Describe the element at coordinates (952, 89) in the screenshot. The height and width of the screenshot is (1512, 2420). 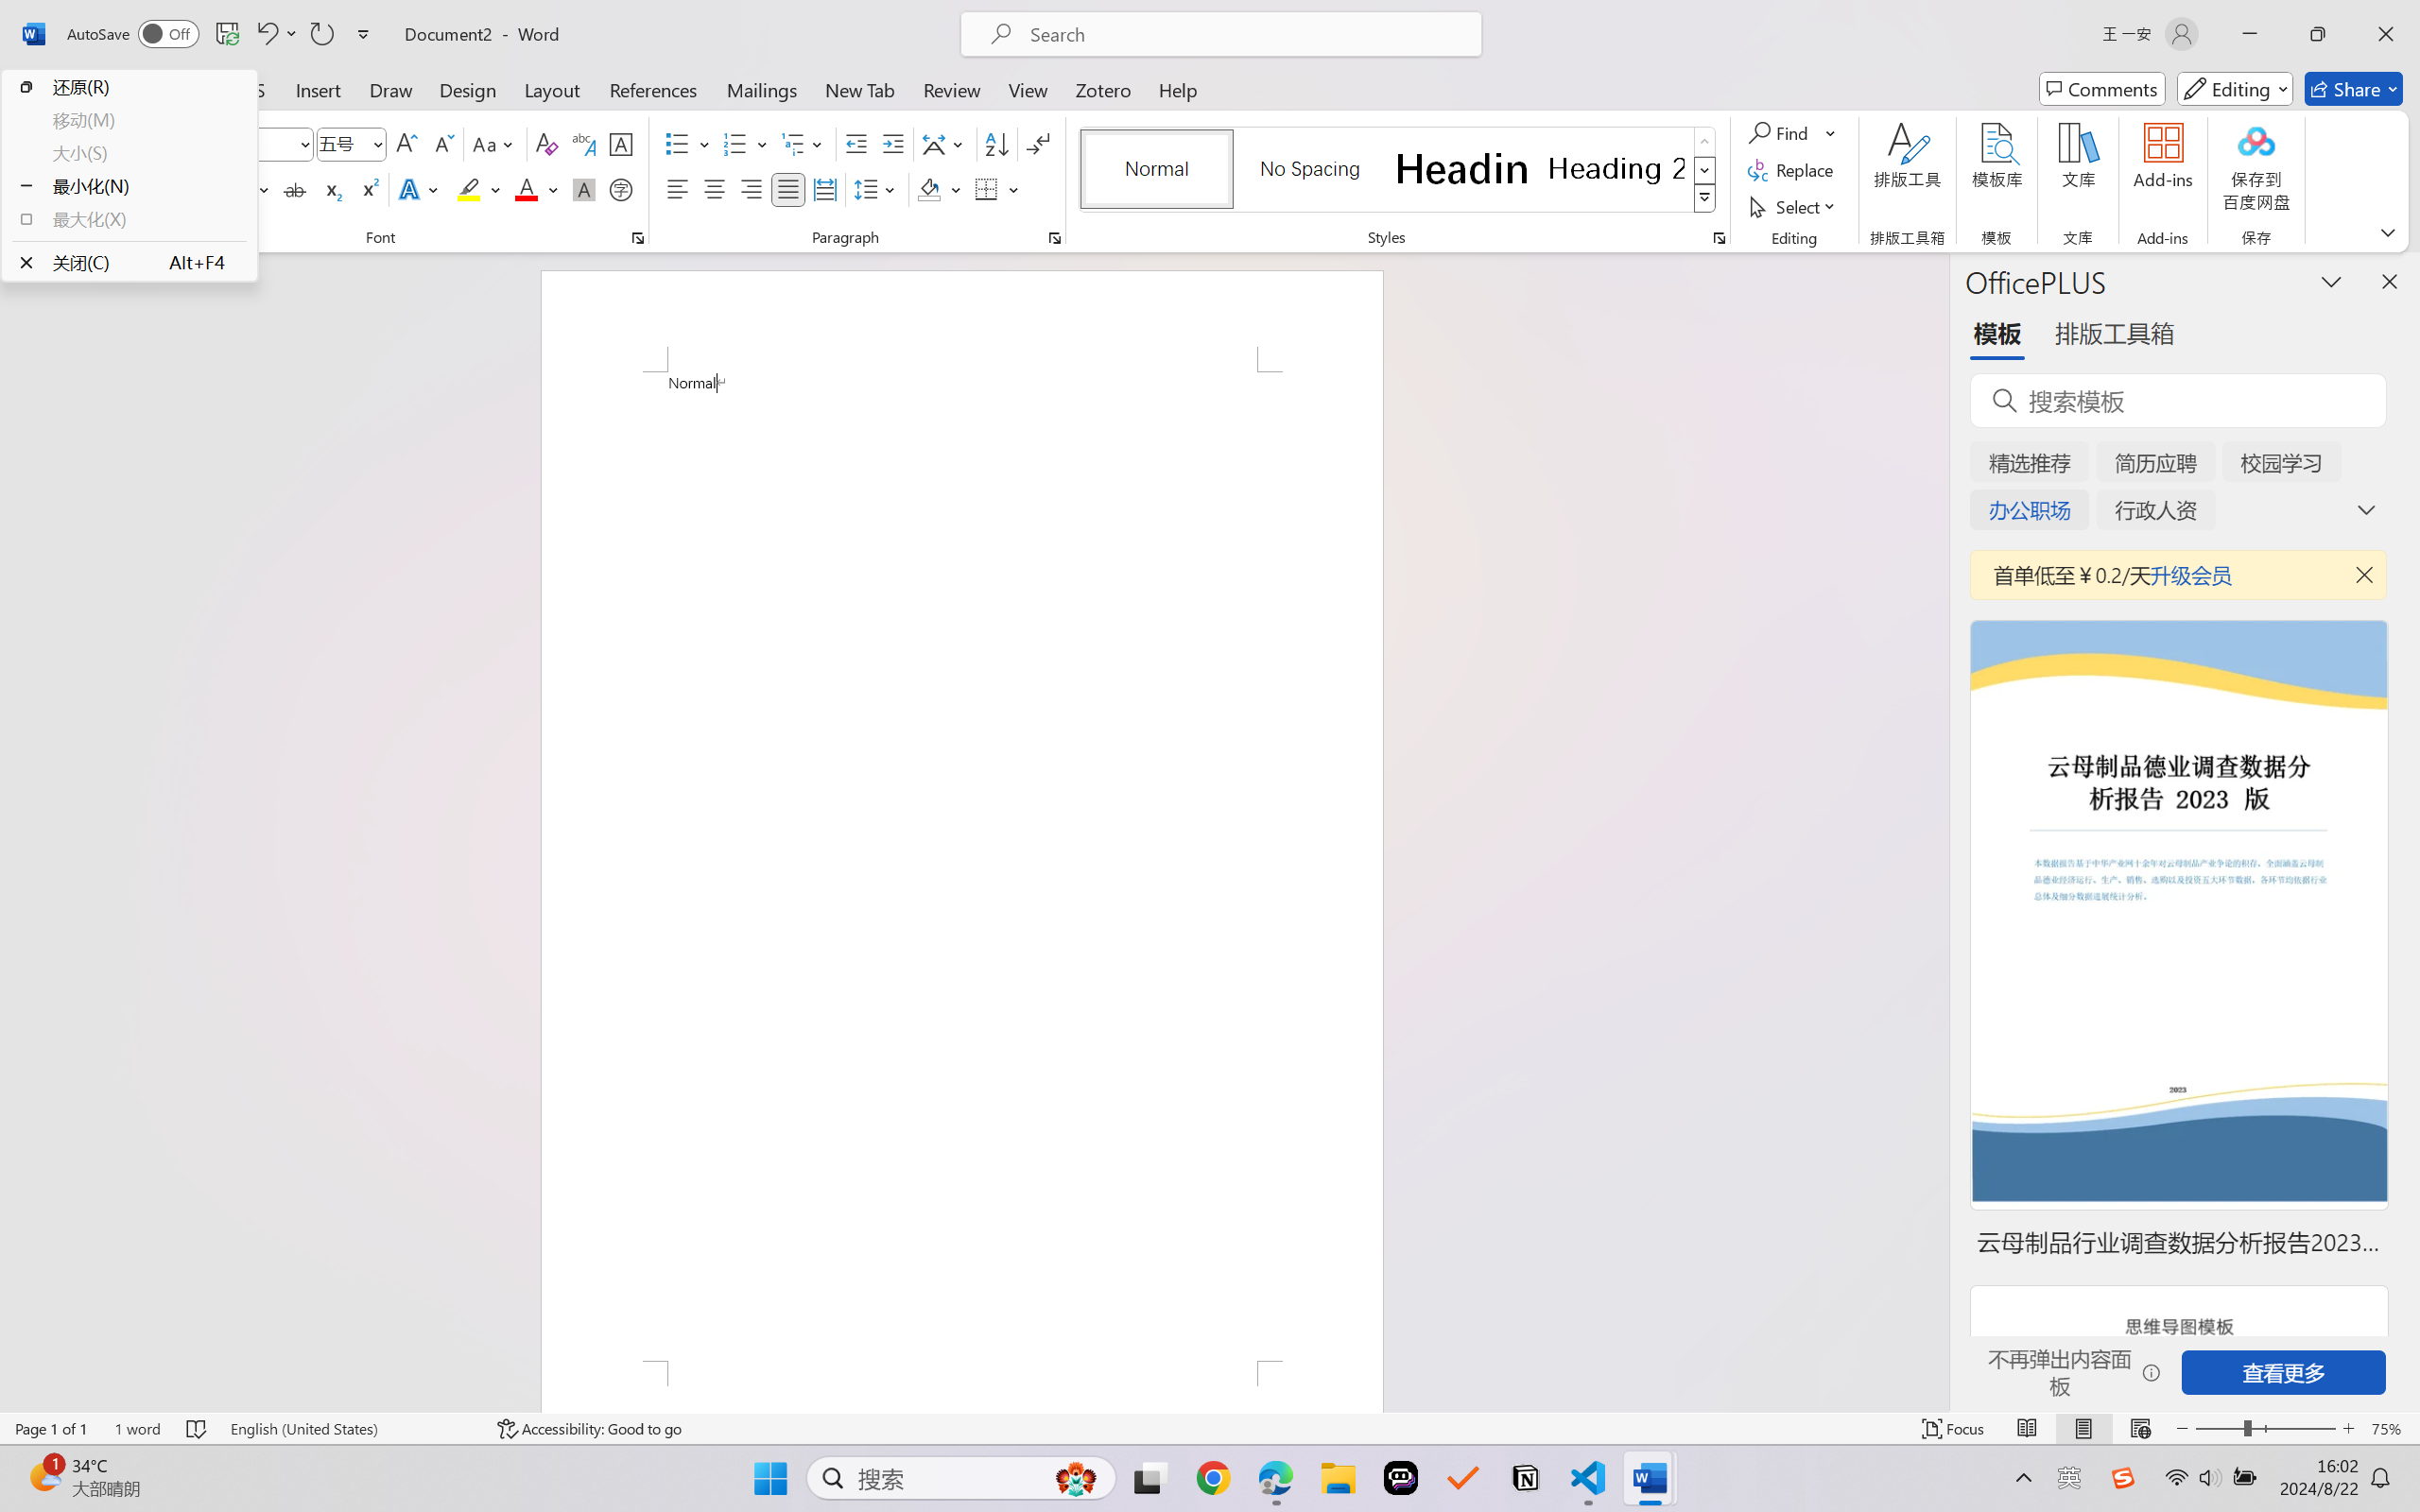
I see `Review` at that location.